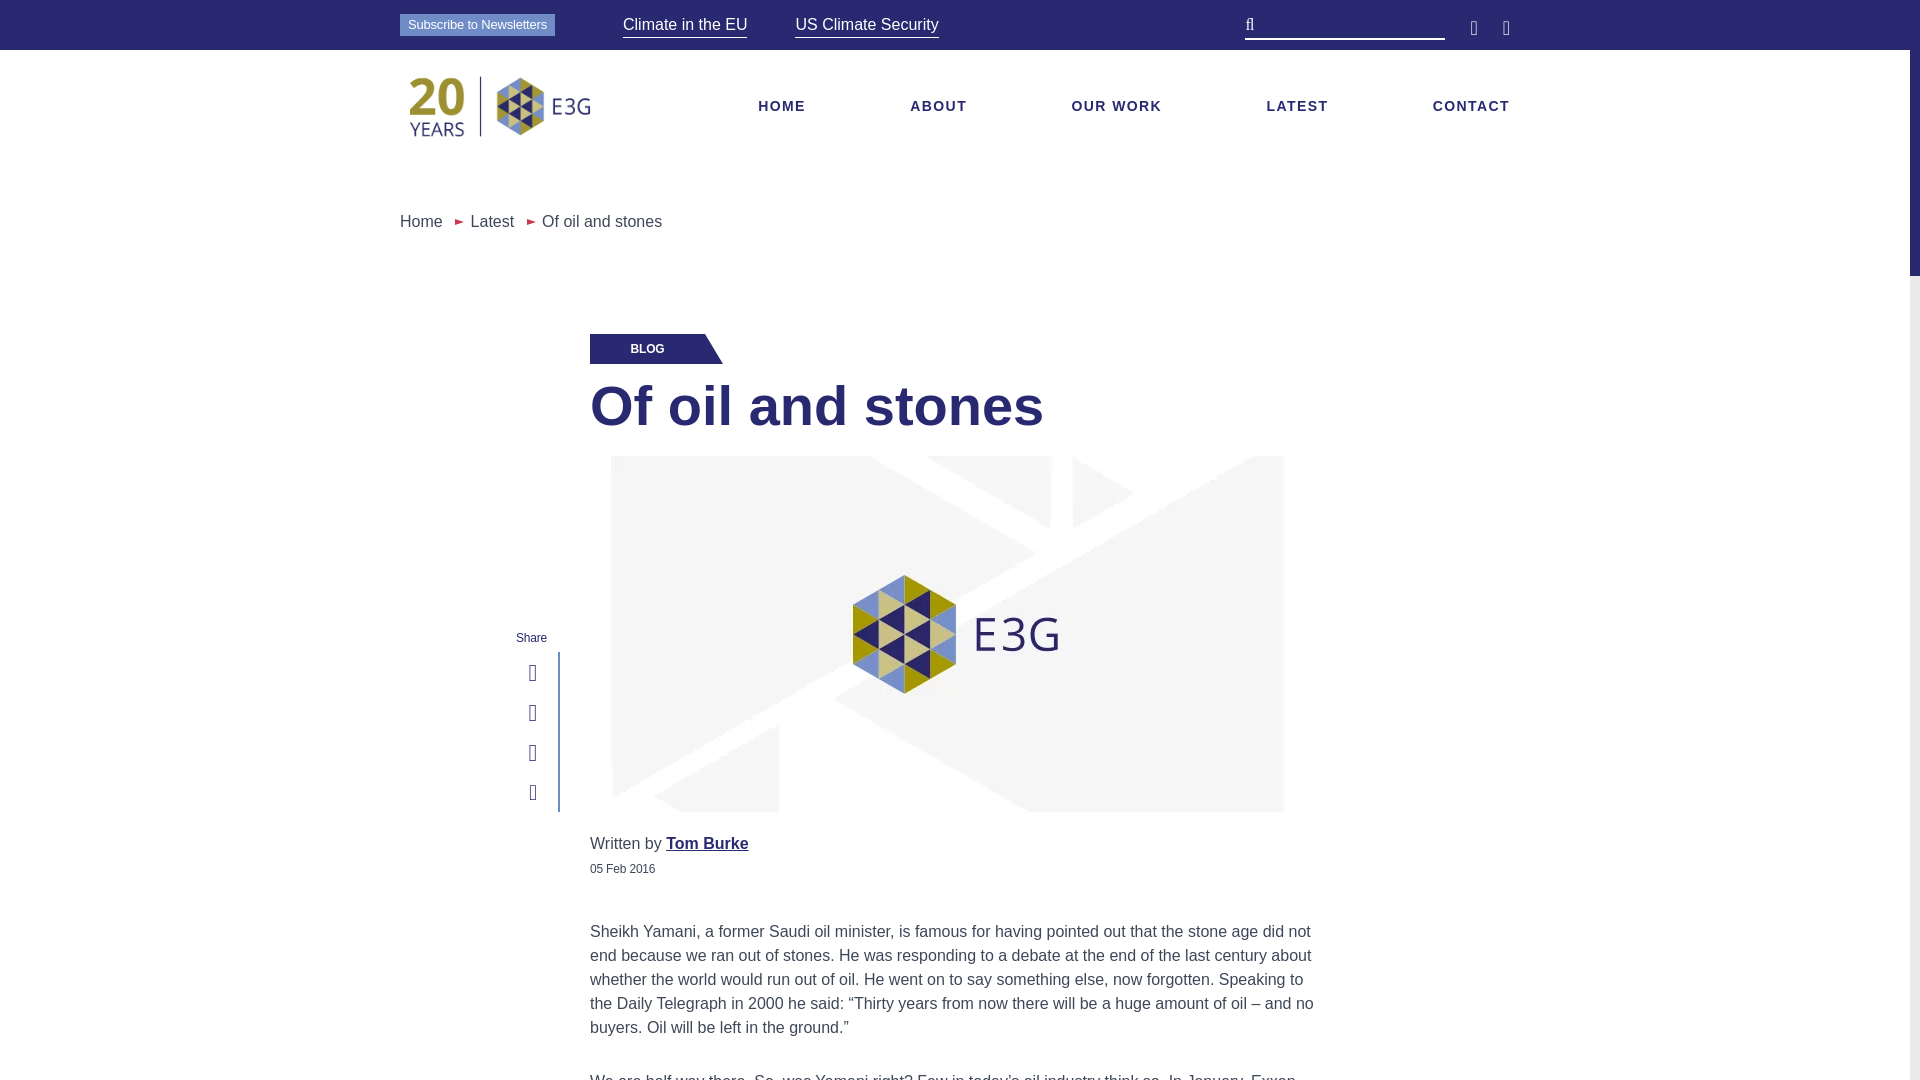 This screenshot has width=1920, height=1080. Describe the element at coordinates (532, 711) in the screenshot. I see `Tweet It` at that location.